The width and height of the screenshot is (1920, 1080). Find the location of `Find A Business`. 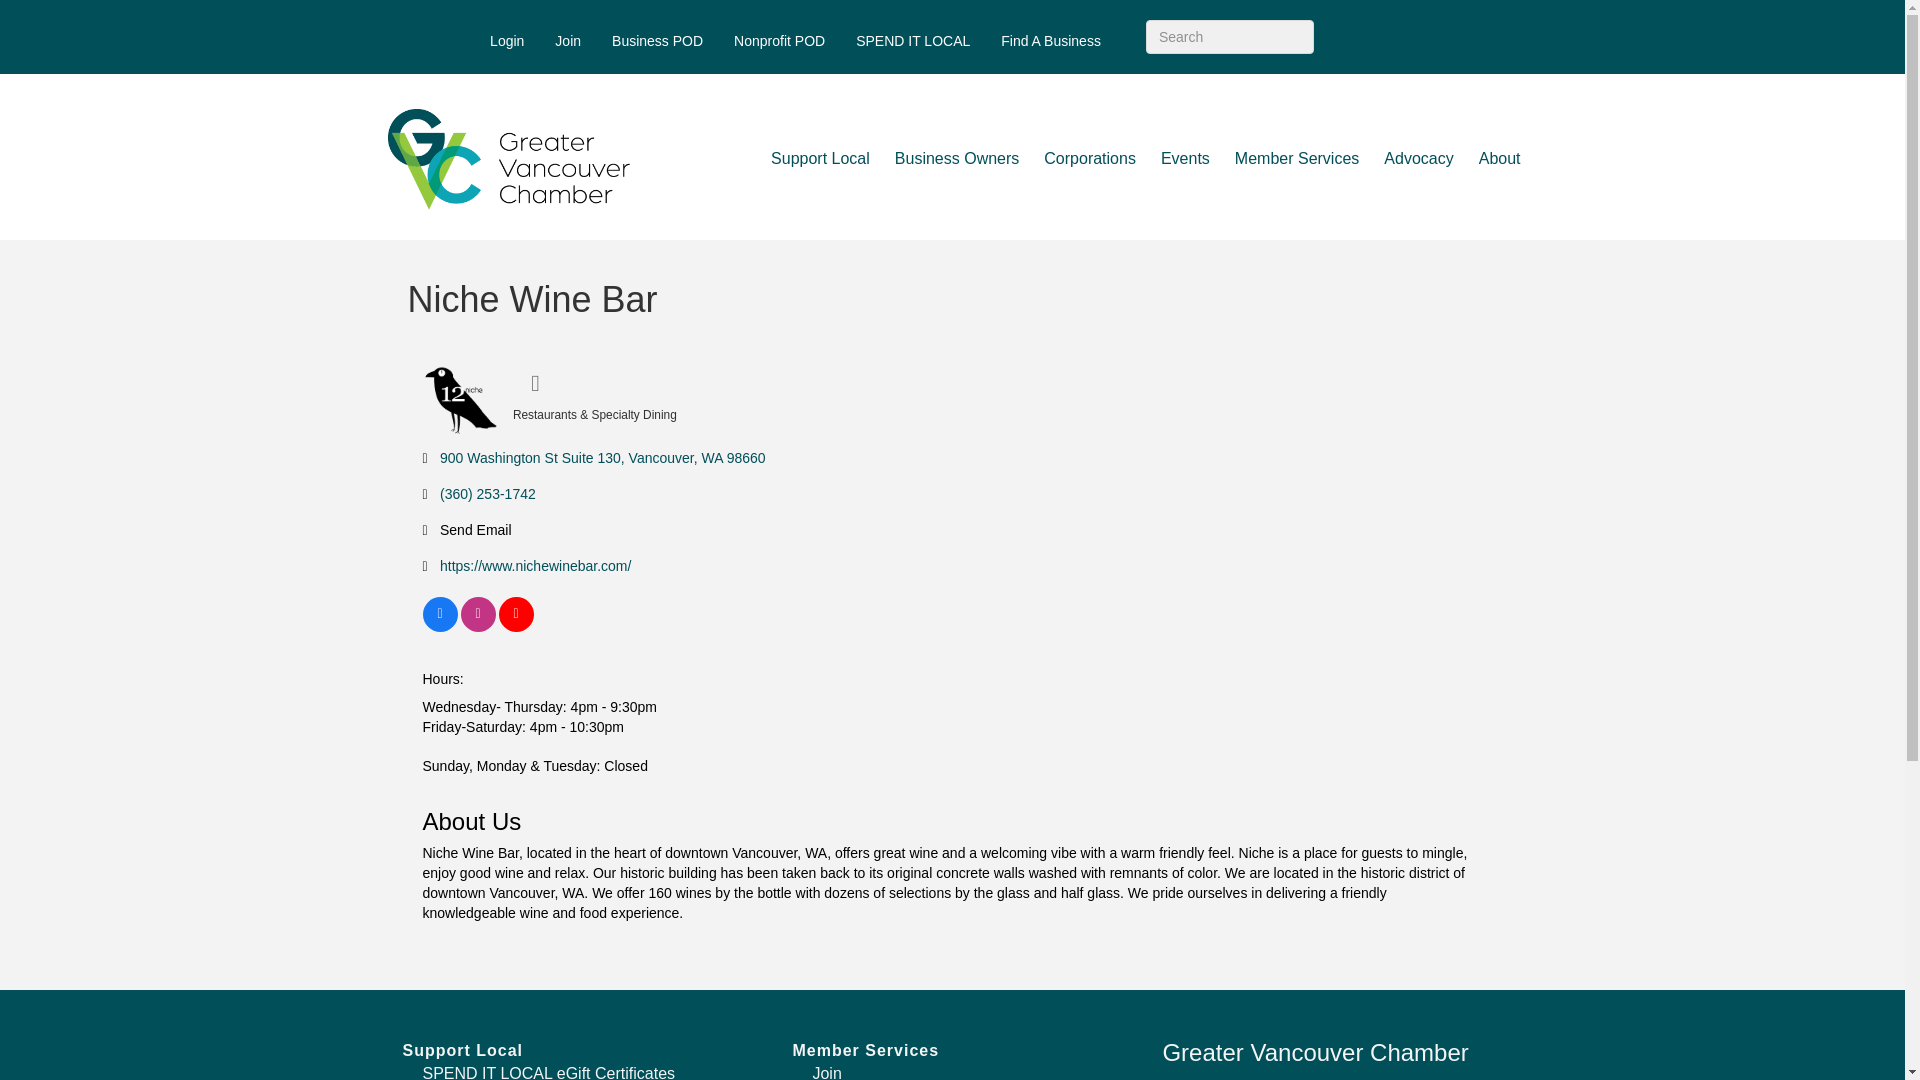

Find A Business is located at coordinates (1050, 40).